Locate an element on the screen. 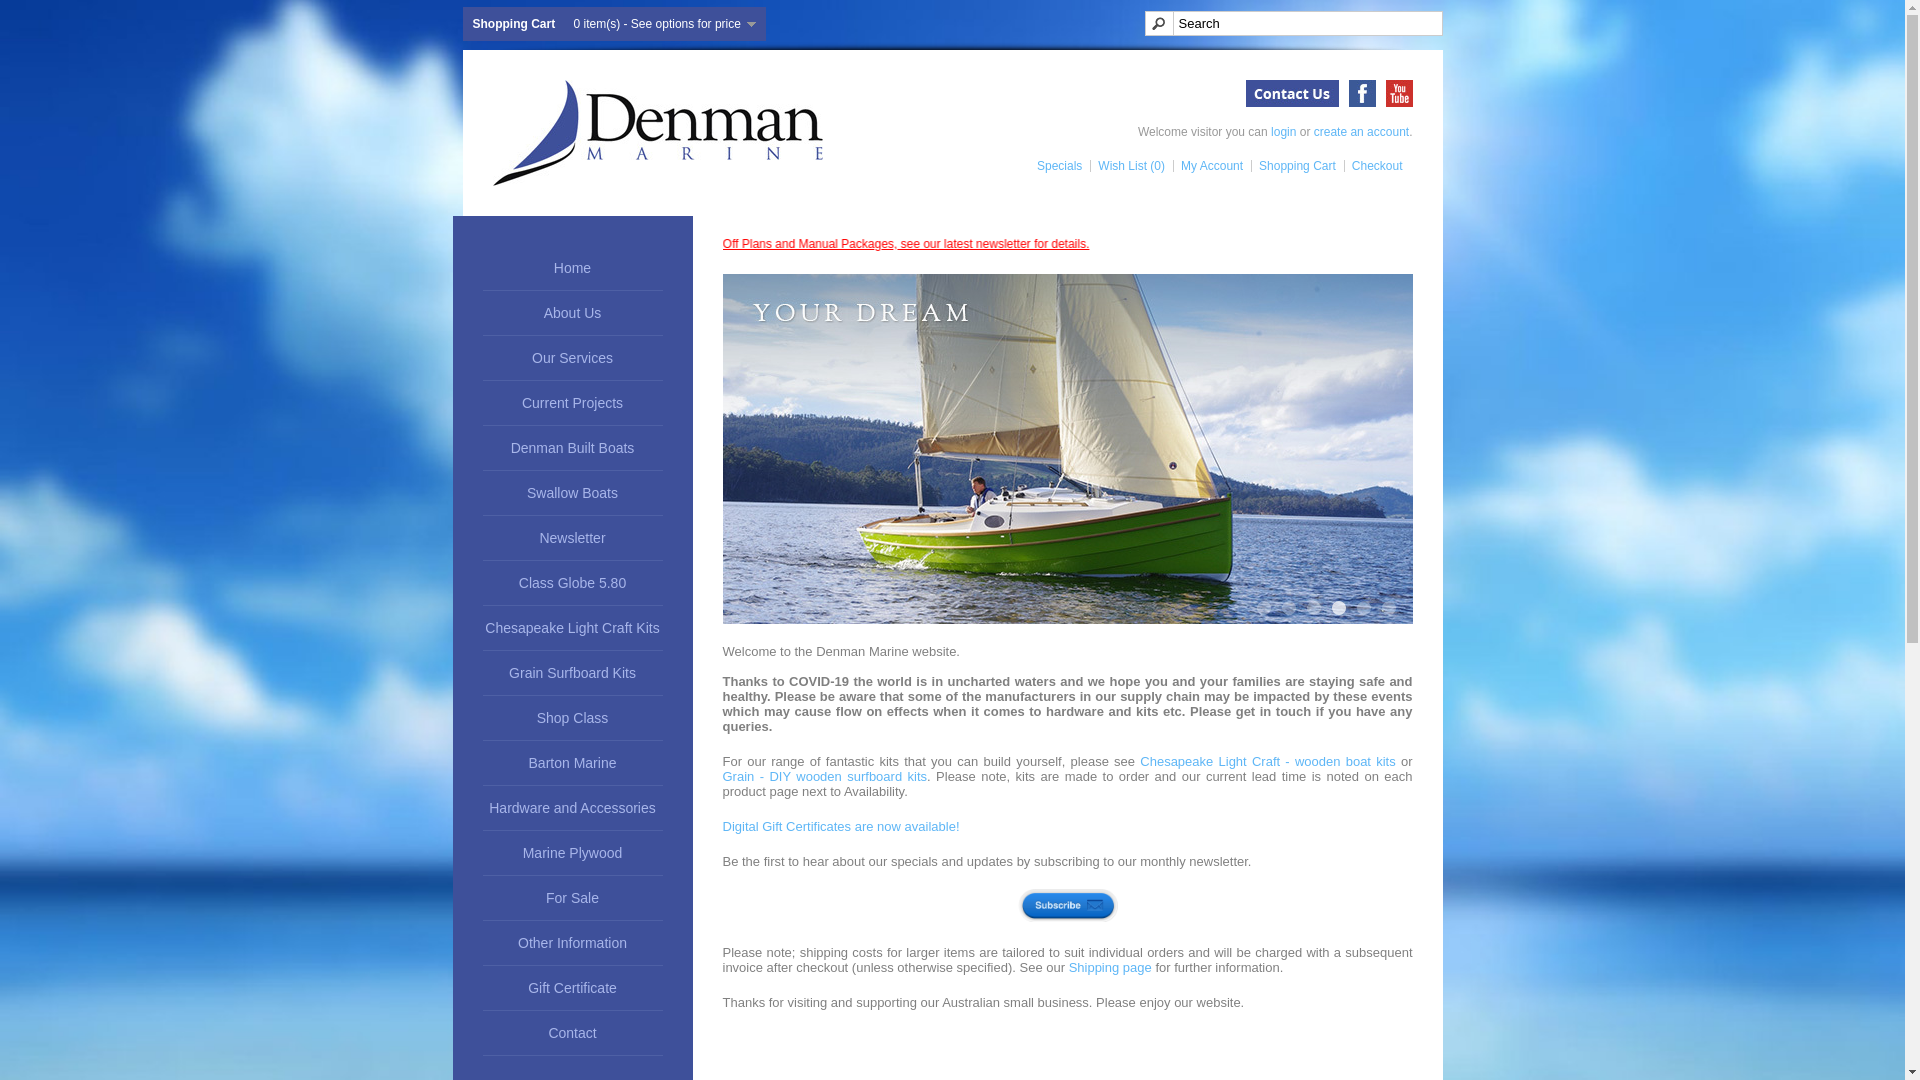 The width and height of the screenshot is (1920, 1080). Swallow Boats is located at coordinates (572, 494).